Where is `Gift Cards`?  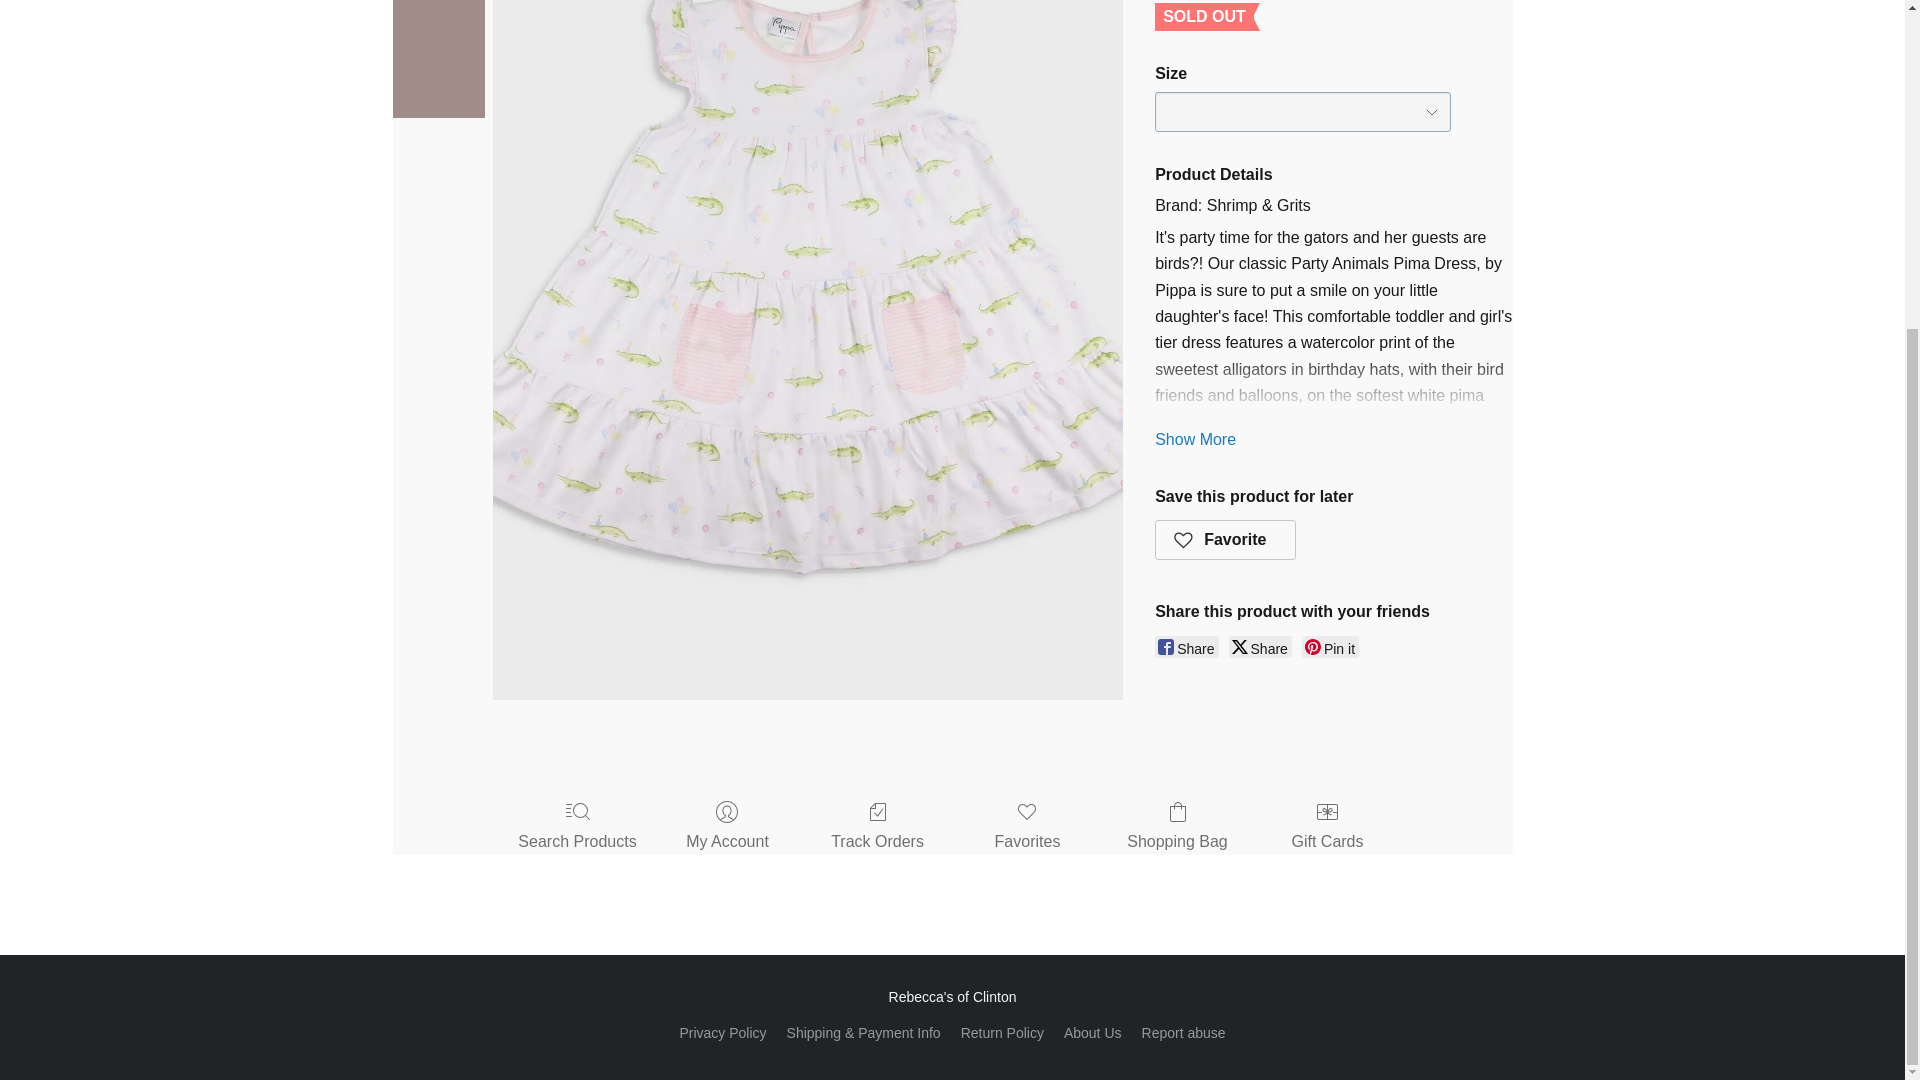 Gift Cards is located at coordinates (1326, 828).